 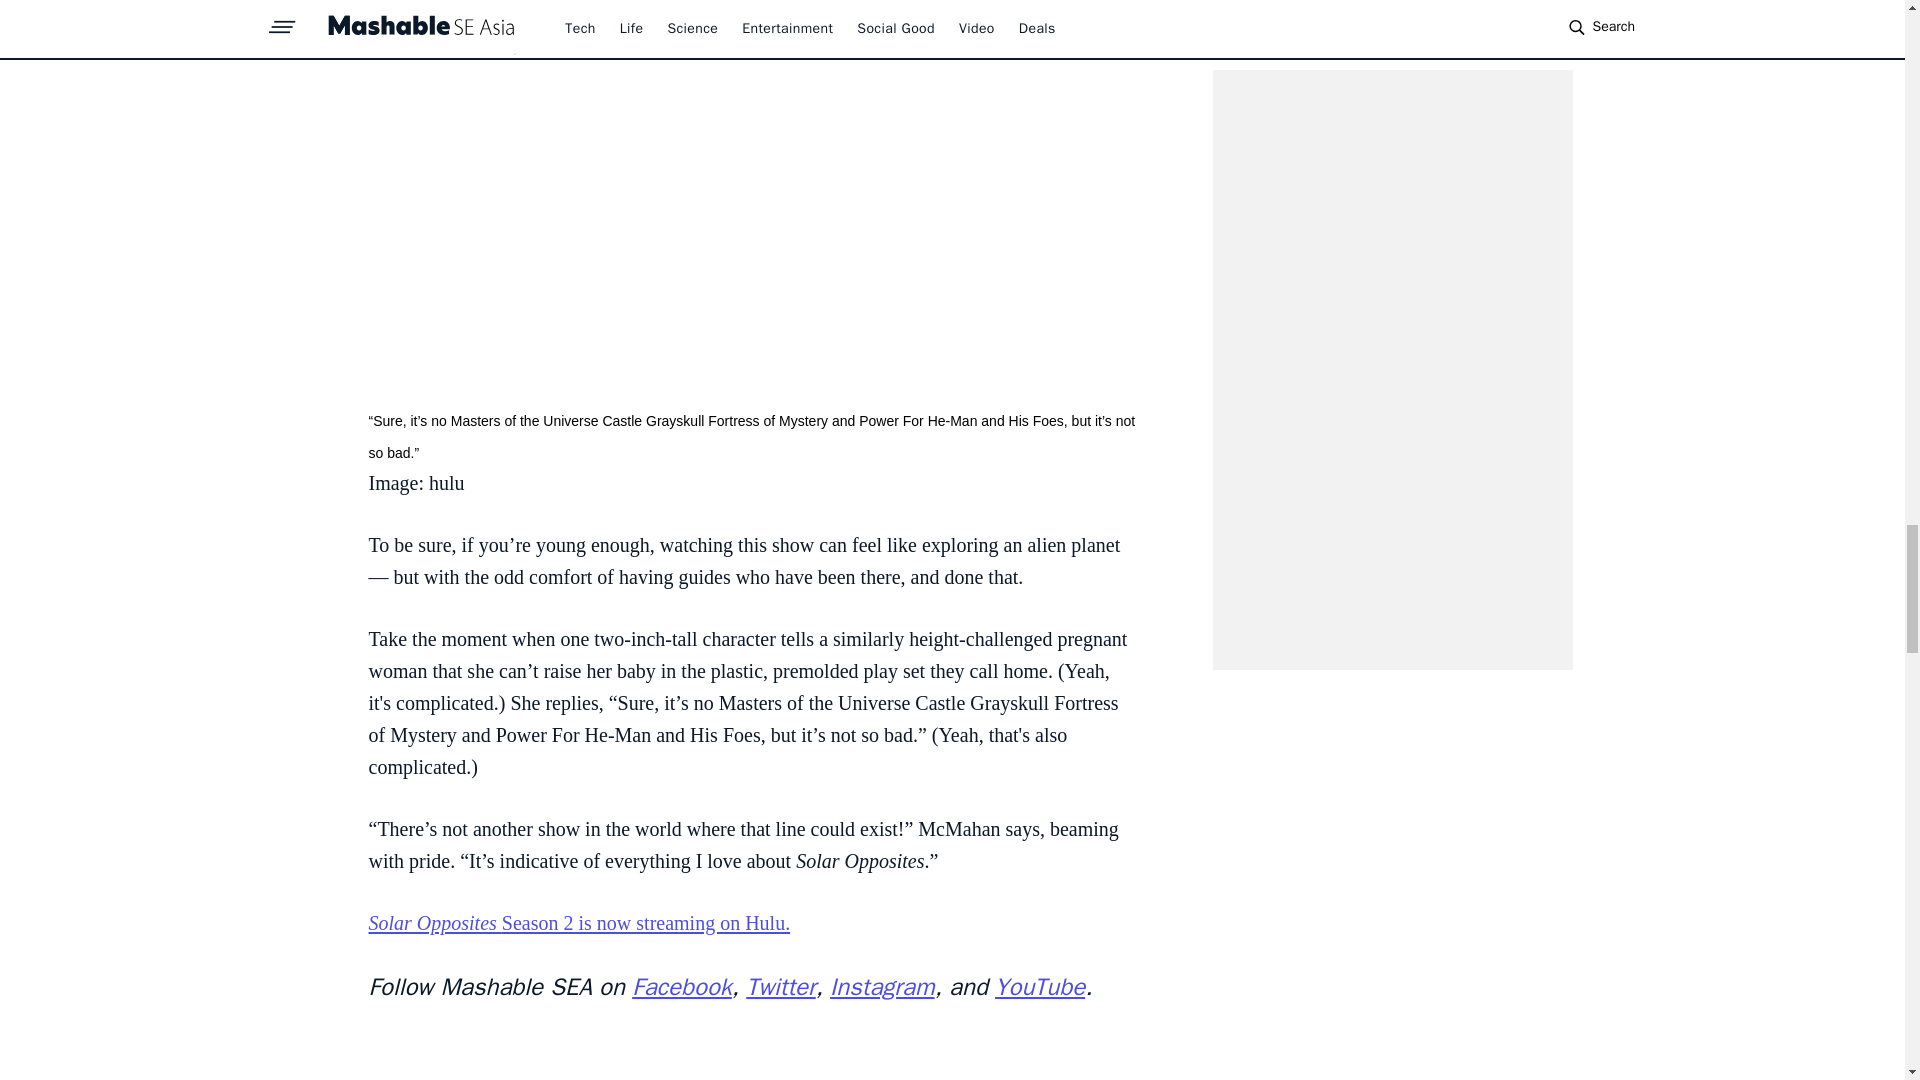 What do you see at coordinates (781, 987) in the screenshot?
I see `Twitter` at bounding box center [781, 987].